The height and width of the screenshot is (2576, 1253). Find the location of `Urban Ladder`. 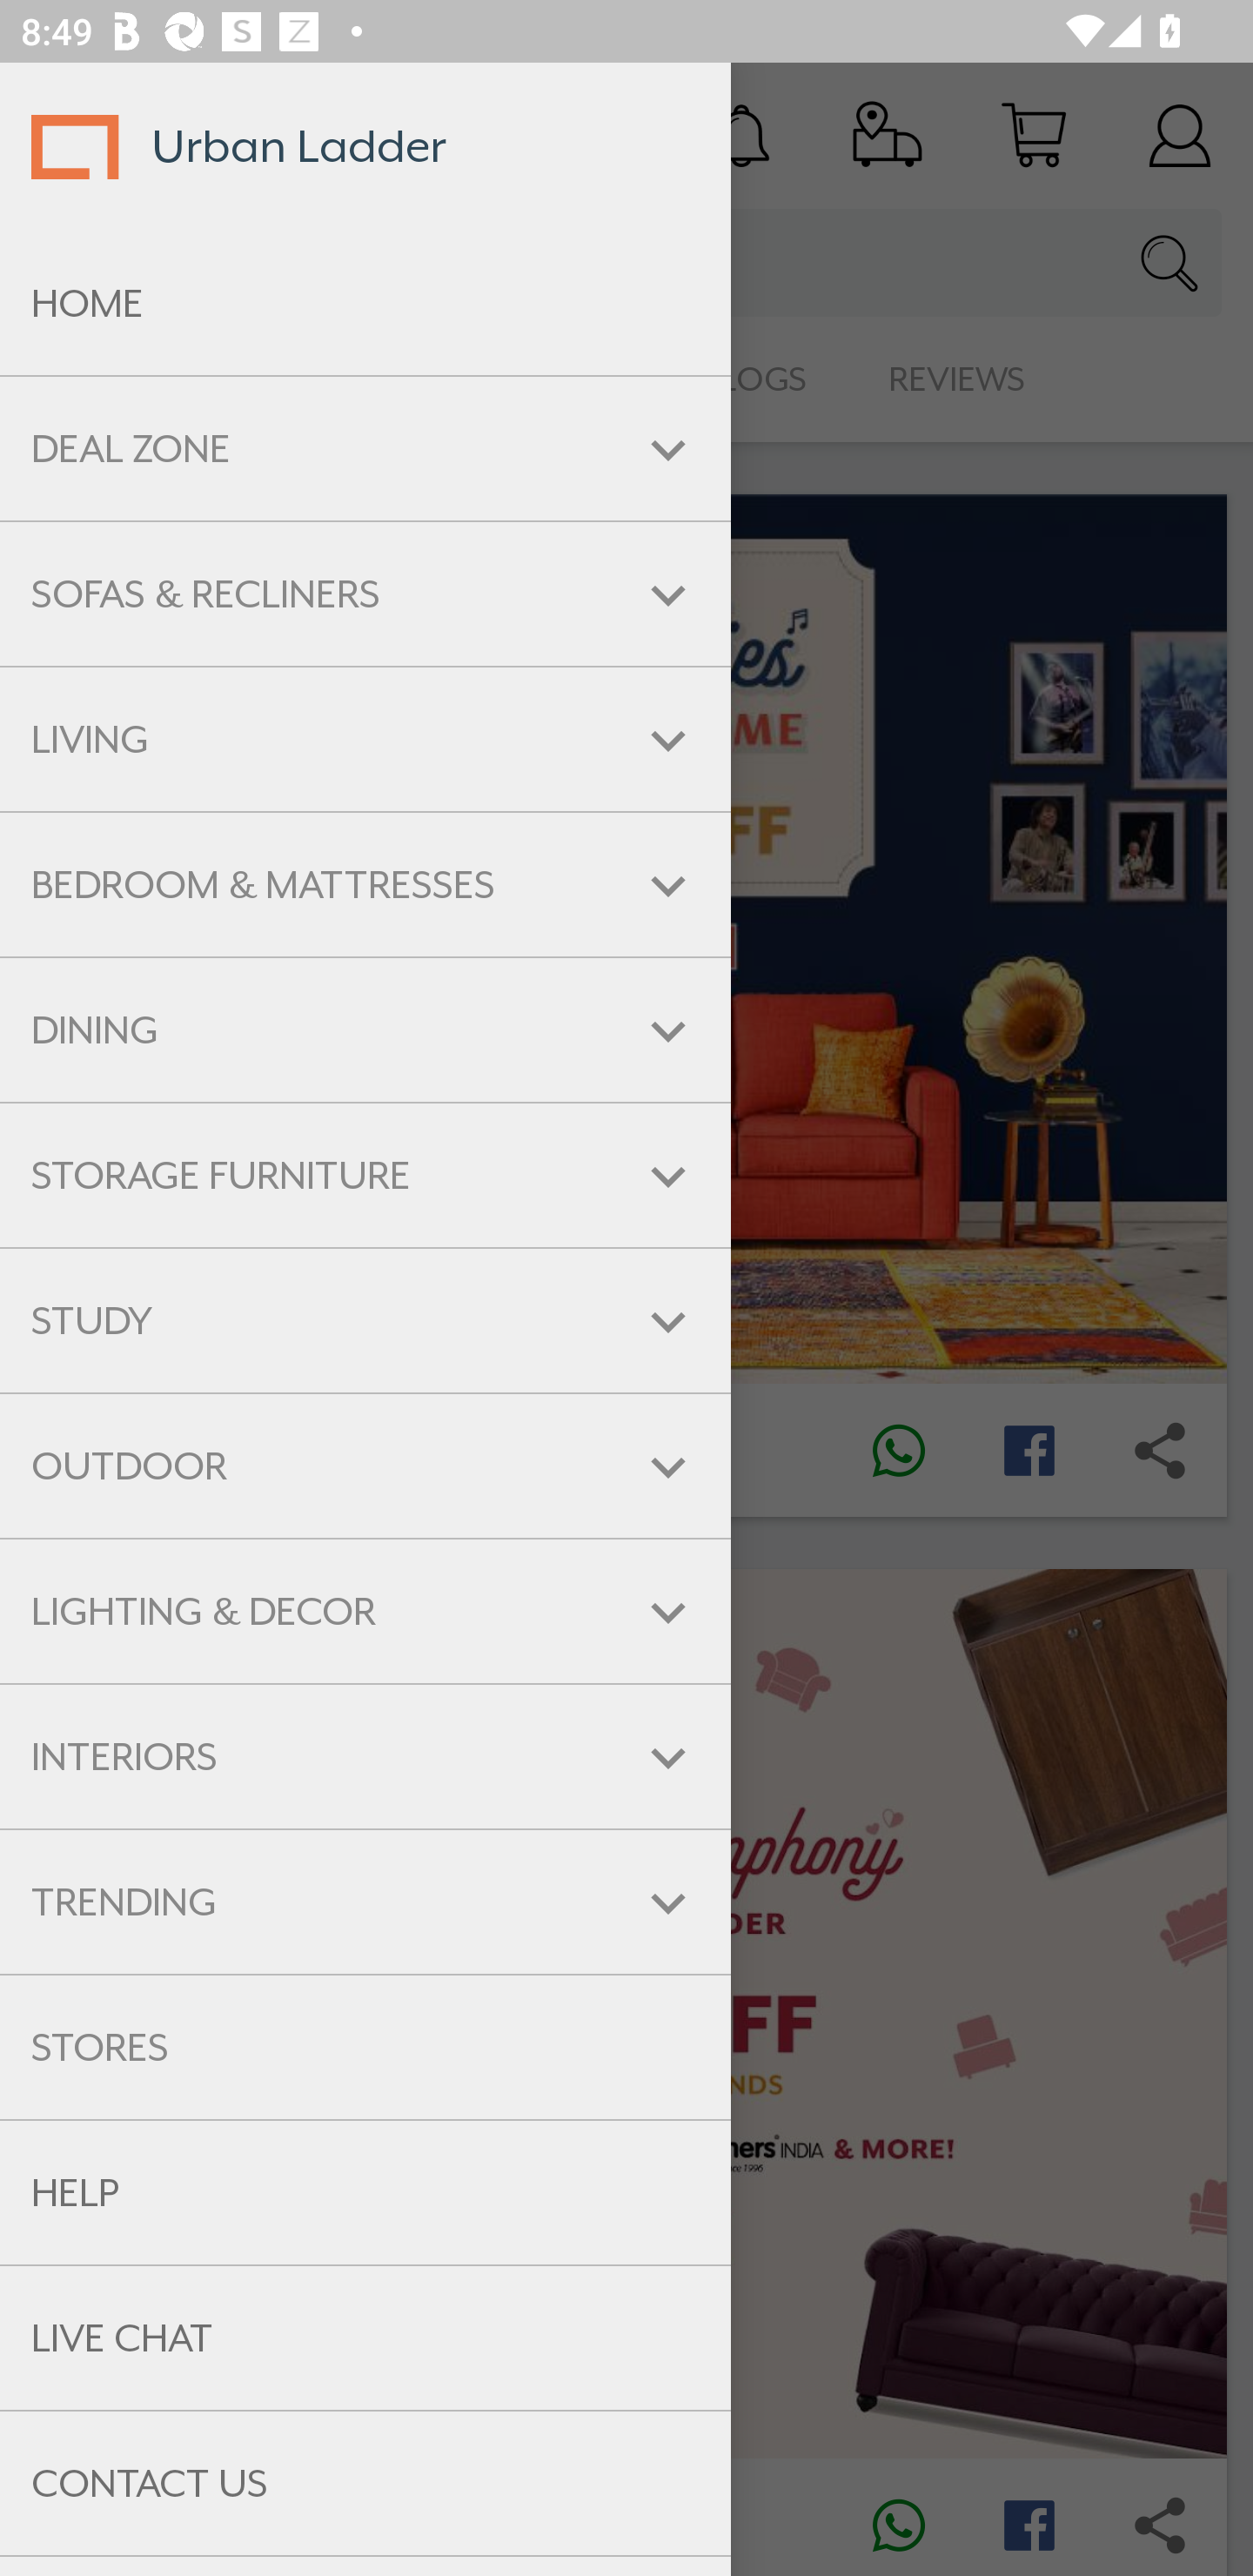

Urban Ladder is located at coordinates (365, 146).